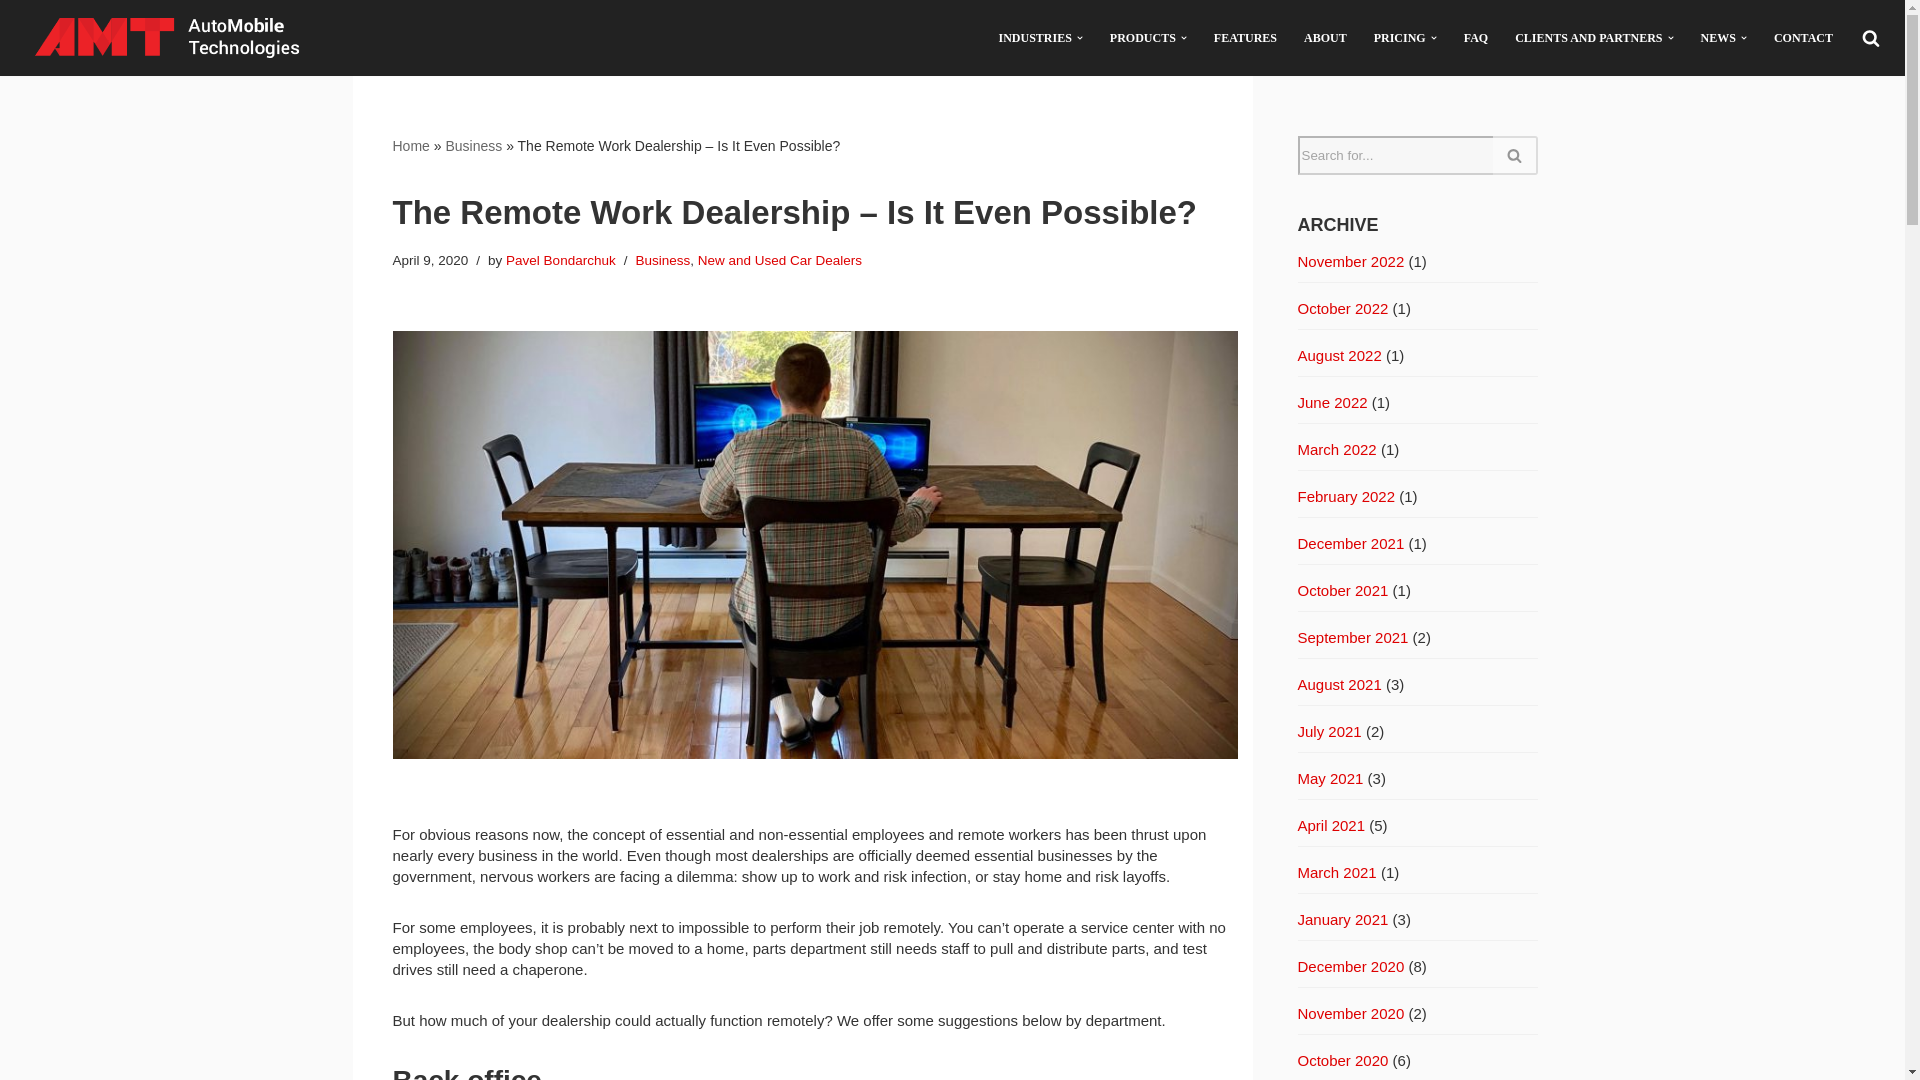 The width and height of the screenshot is (1920, 1080). What do you see at coordinates (1588, 38) in the screenshot?
I see `CLIENTS AND PARTNERS` at bounding box center [1588, 38].